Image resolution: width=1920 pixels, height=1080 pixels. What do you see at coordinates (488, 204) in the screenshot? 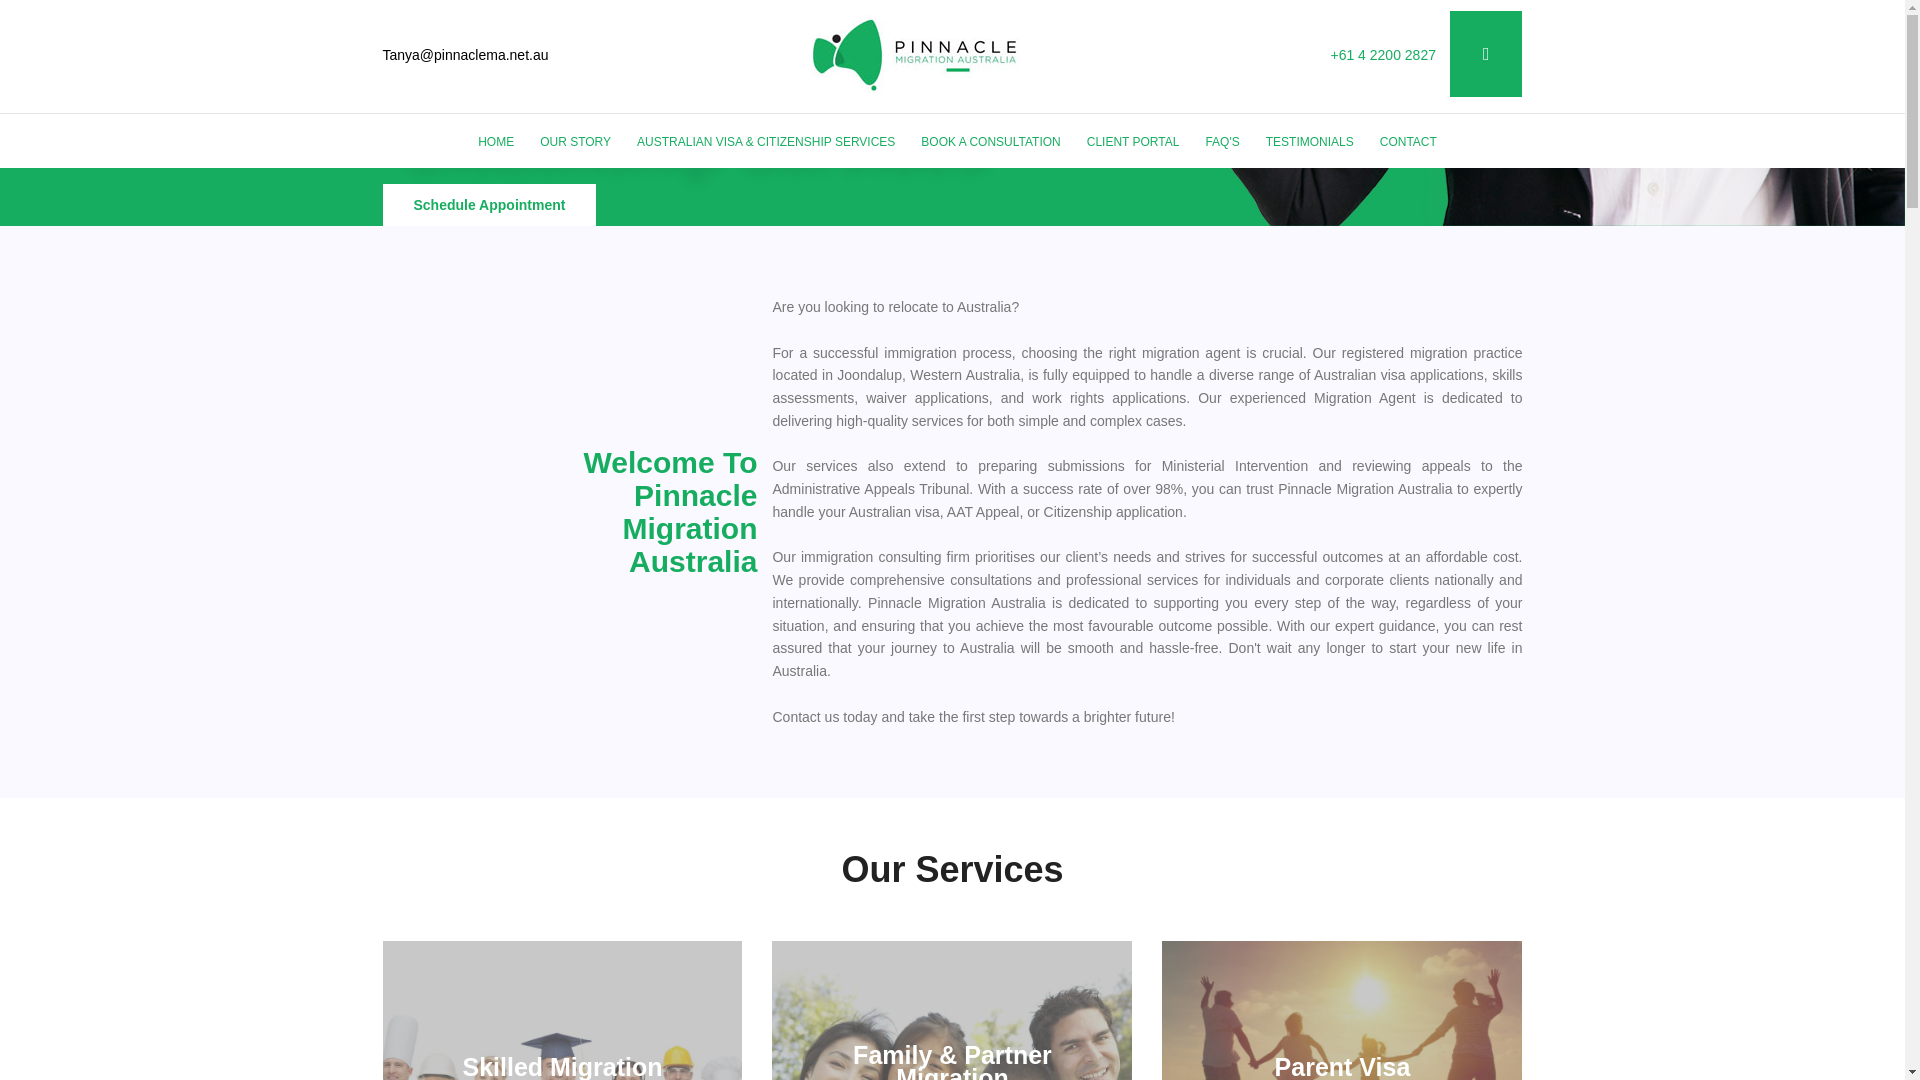
I see `Schedule Appointment` at bounding box center [488, 204].